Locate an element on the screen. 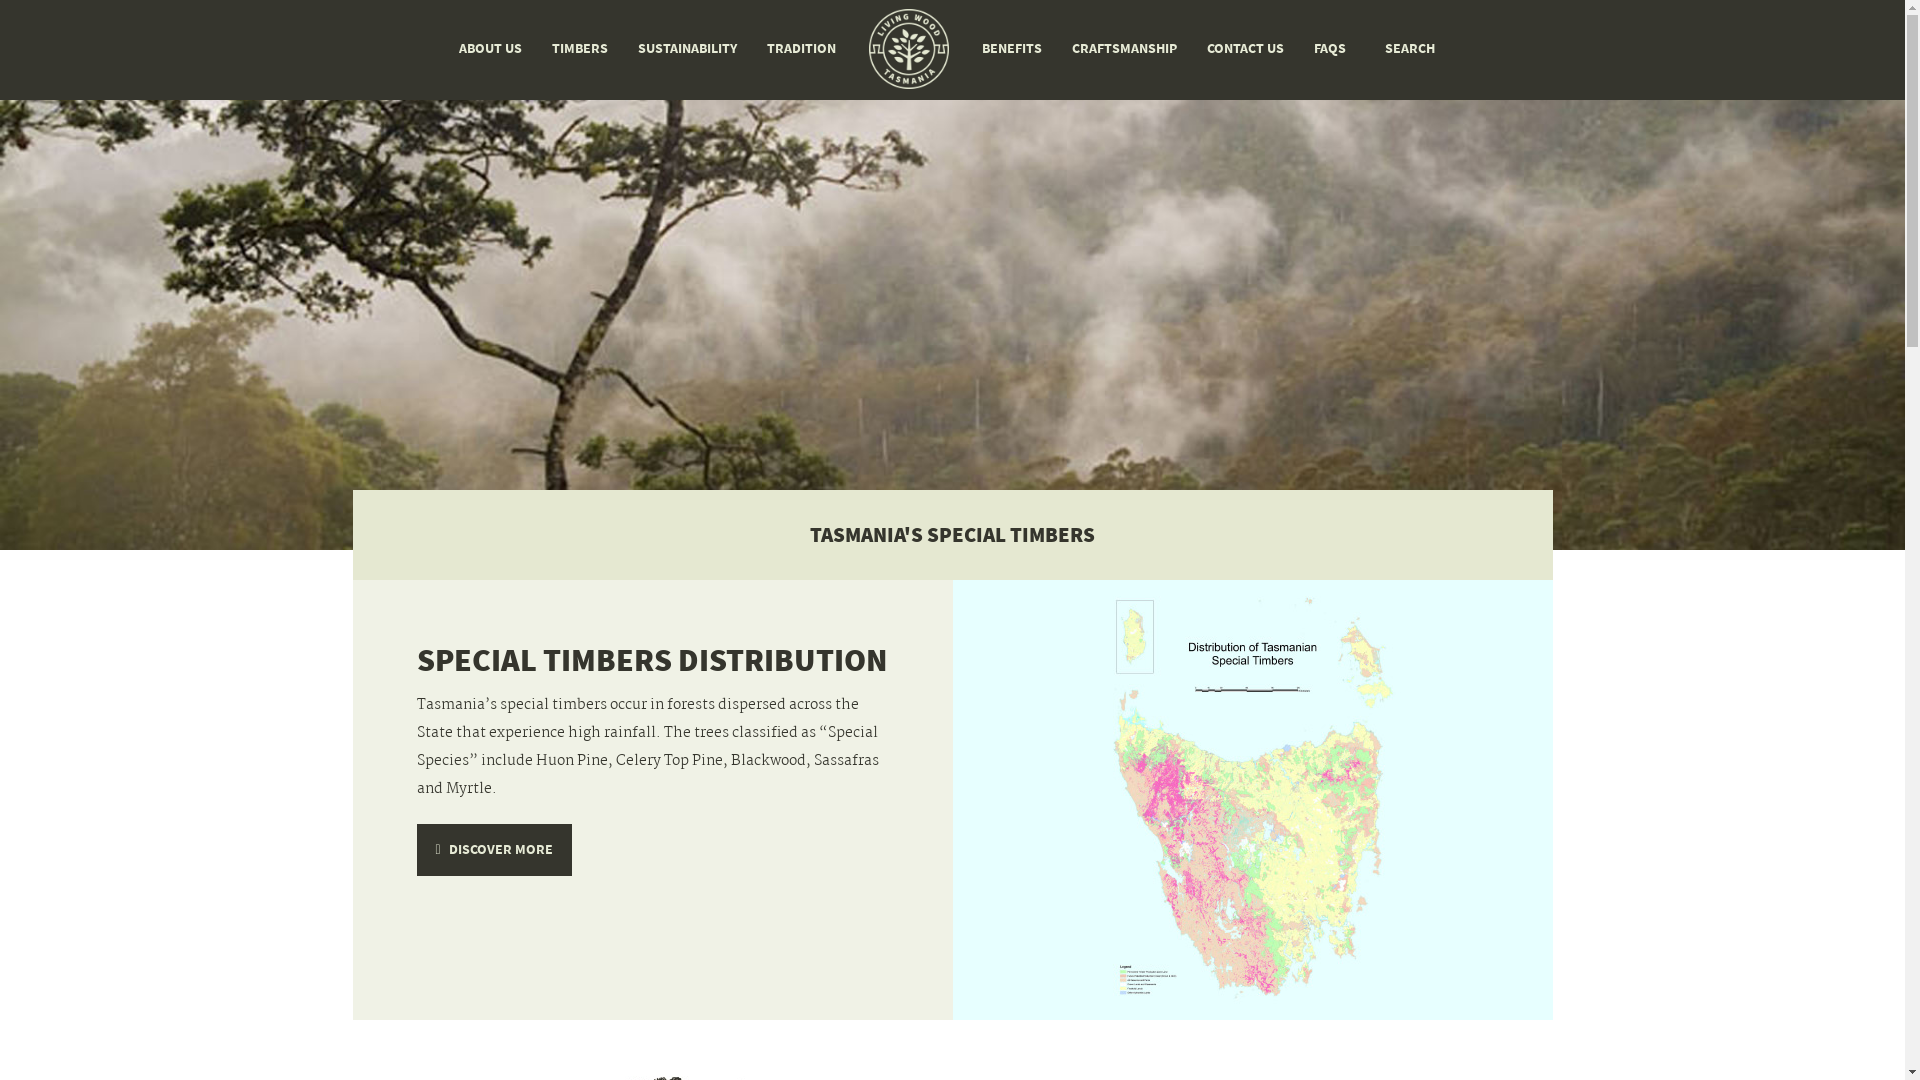 Image resolution: width=1920 pixels, height=1080 pixels. Search is located at coordinates (48, 22).